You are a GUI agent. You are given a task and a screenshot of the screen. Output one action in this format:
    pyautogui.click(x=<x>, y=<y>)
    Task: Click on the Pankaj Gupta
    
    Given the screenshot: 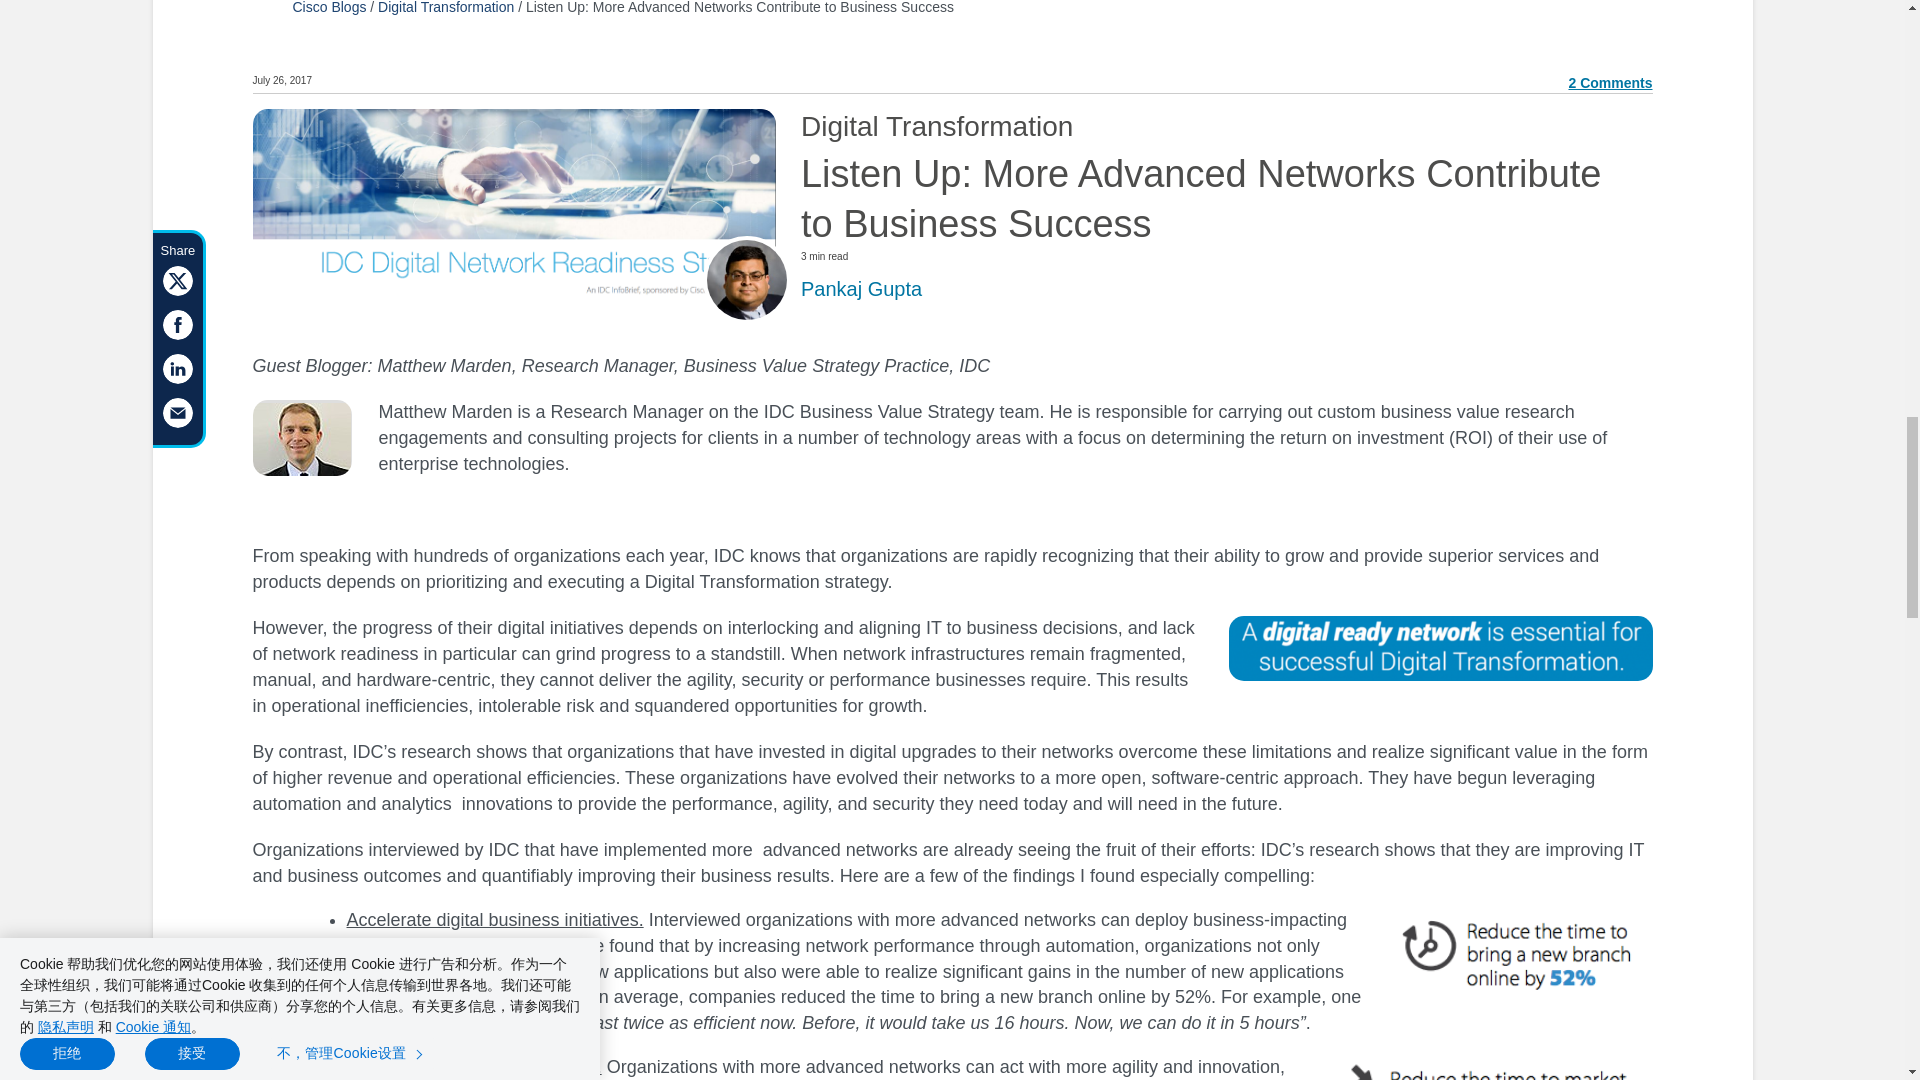 What is the action you would take?
    pyautogui.click(x=860, y=288)
    